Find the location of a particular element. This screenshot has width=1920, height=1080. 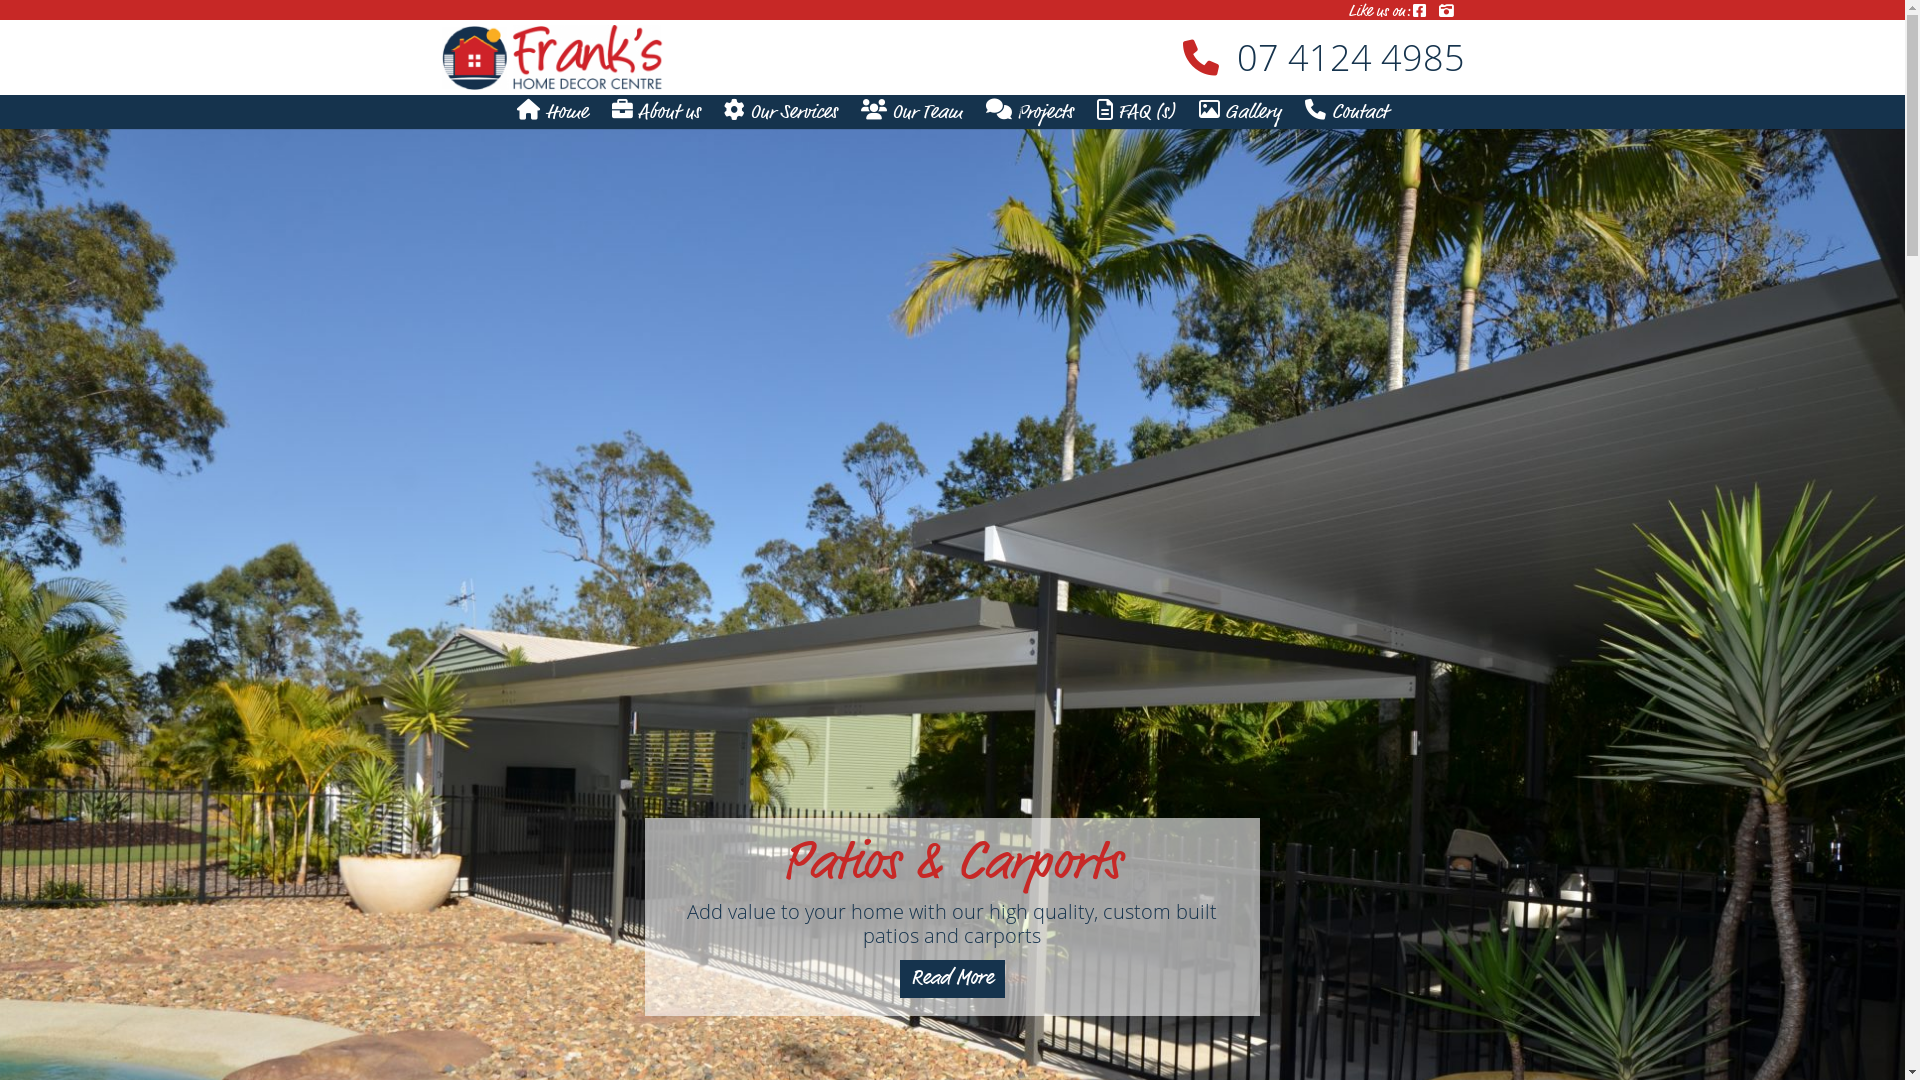

Our Team is located at coordinates (912, 114).